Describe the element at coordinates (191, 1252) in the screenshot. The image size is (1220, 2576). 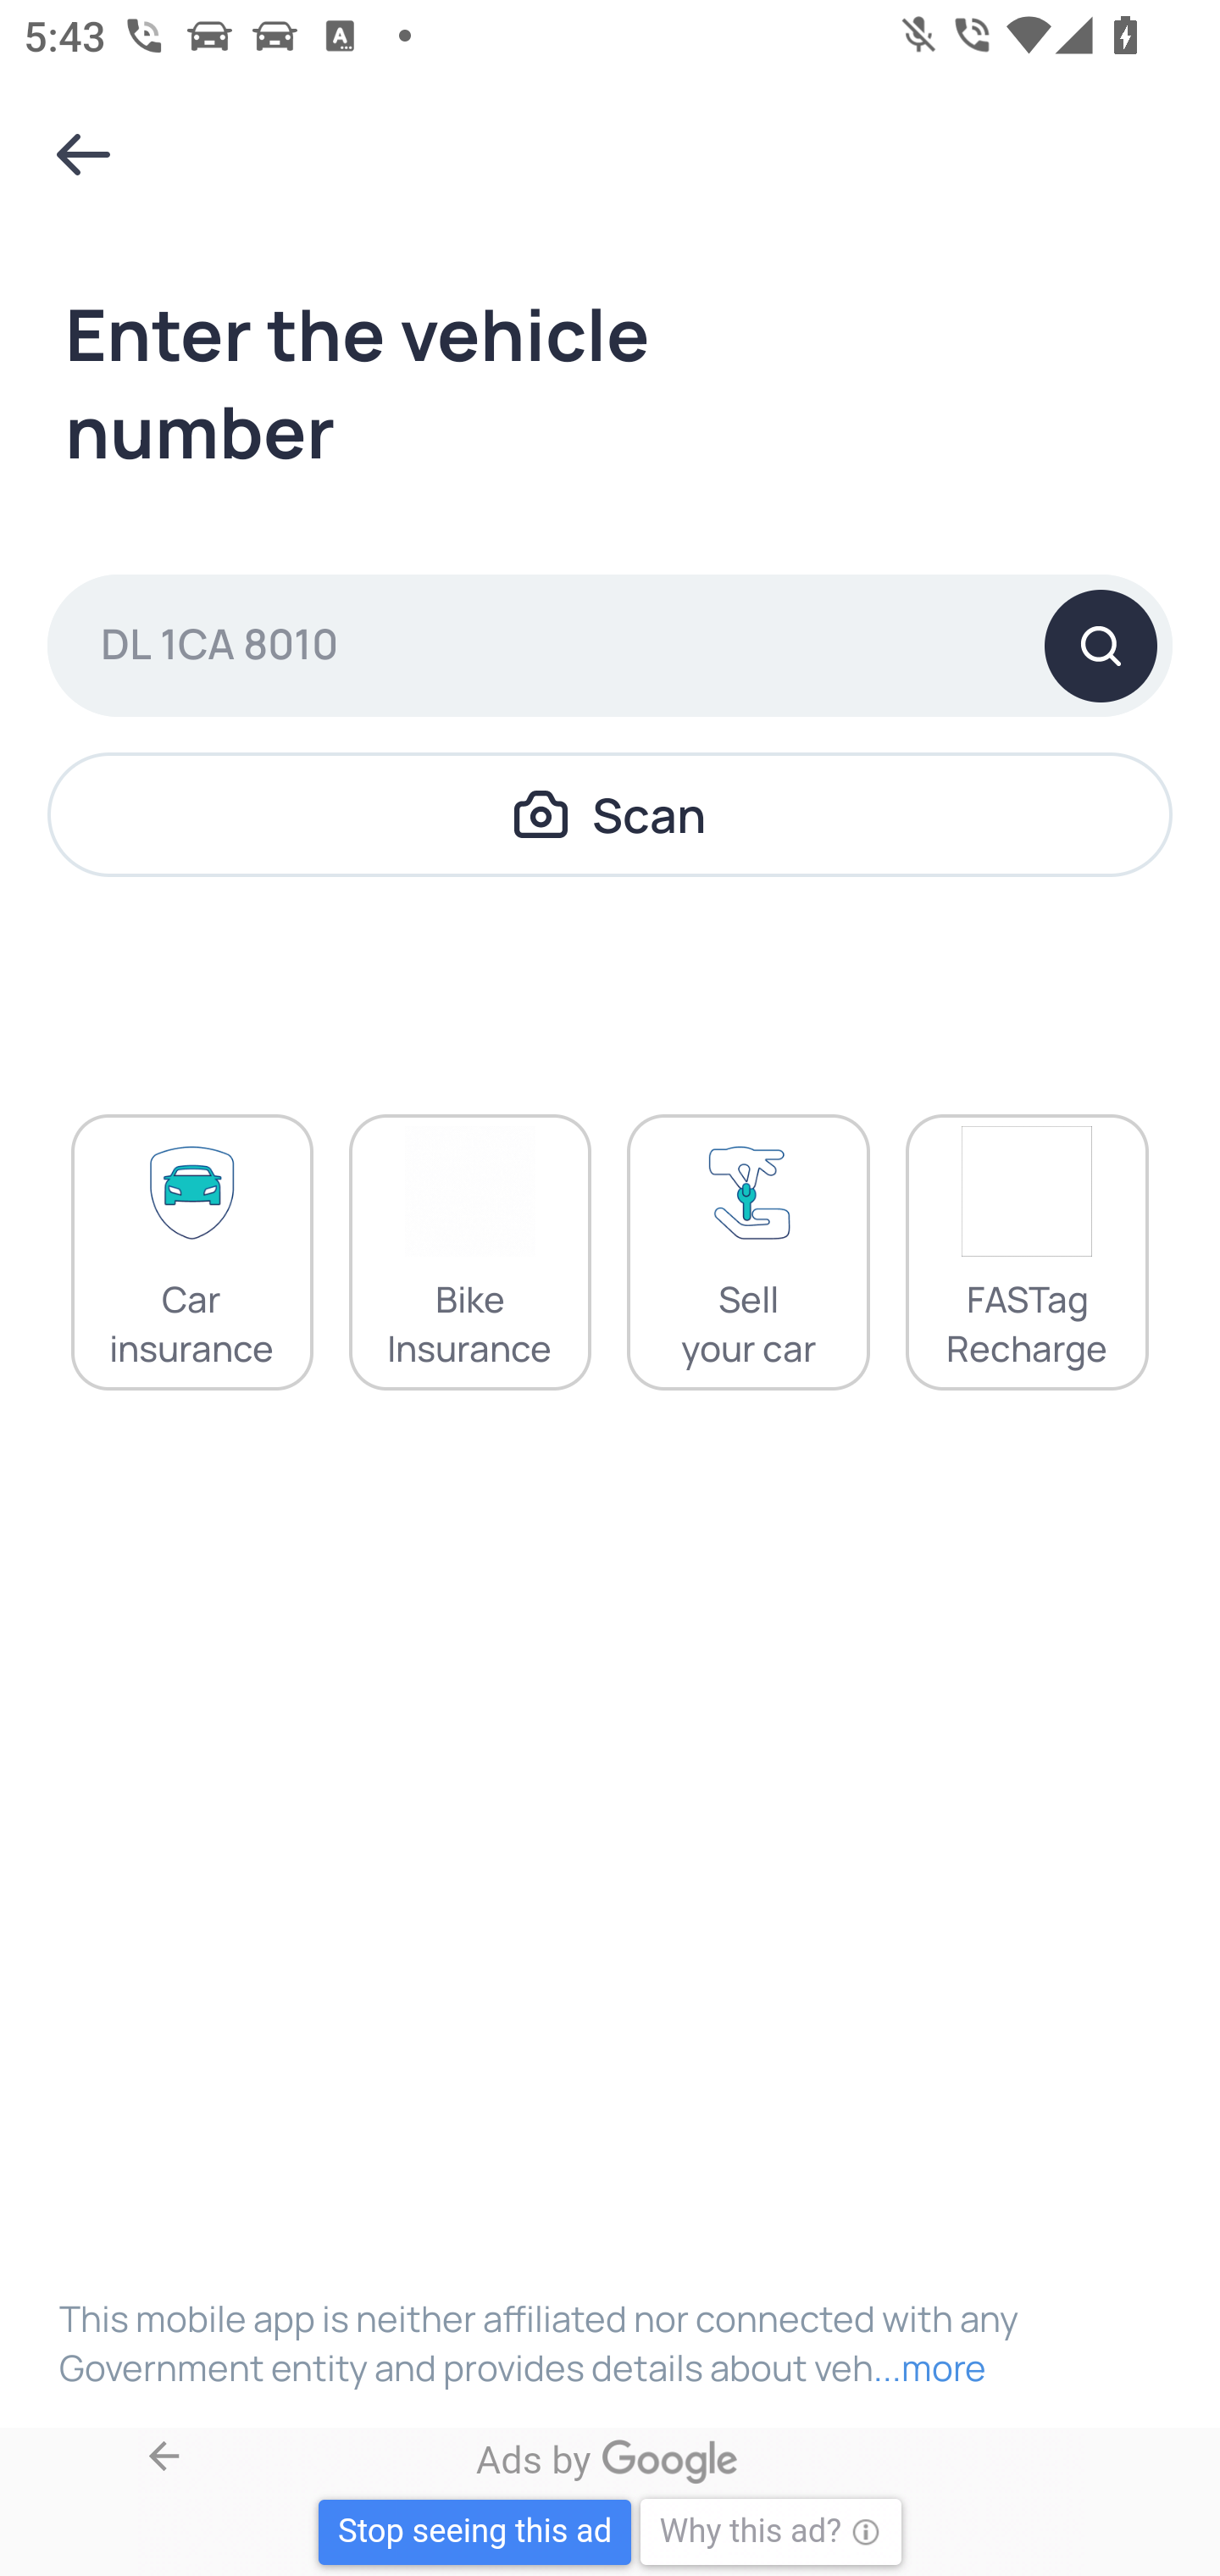
I see `Car
insurance` at that location.